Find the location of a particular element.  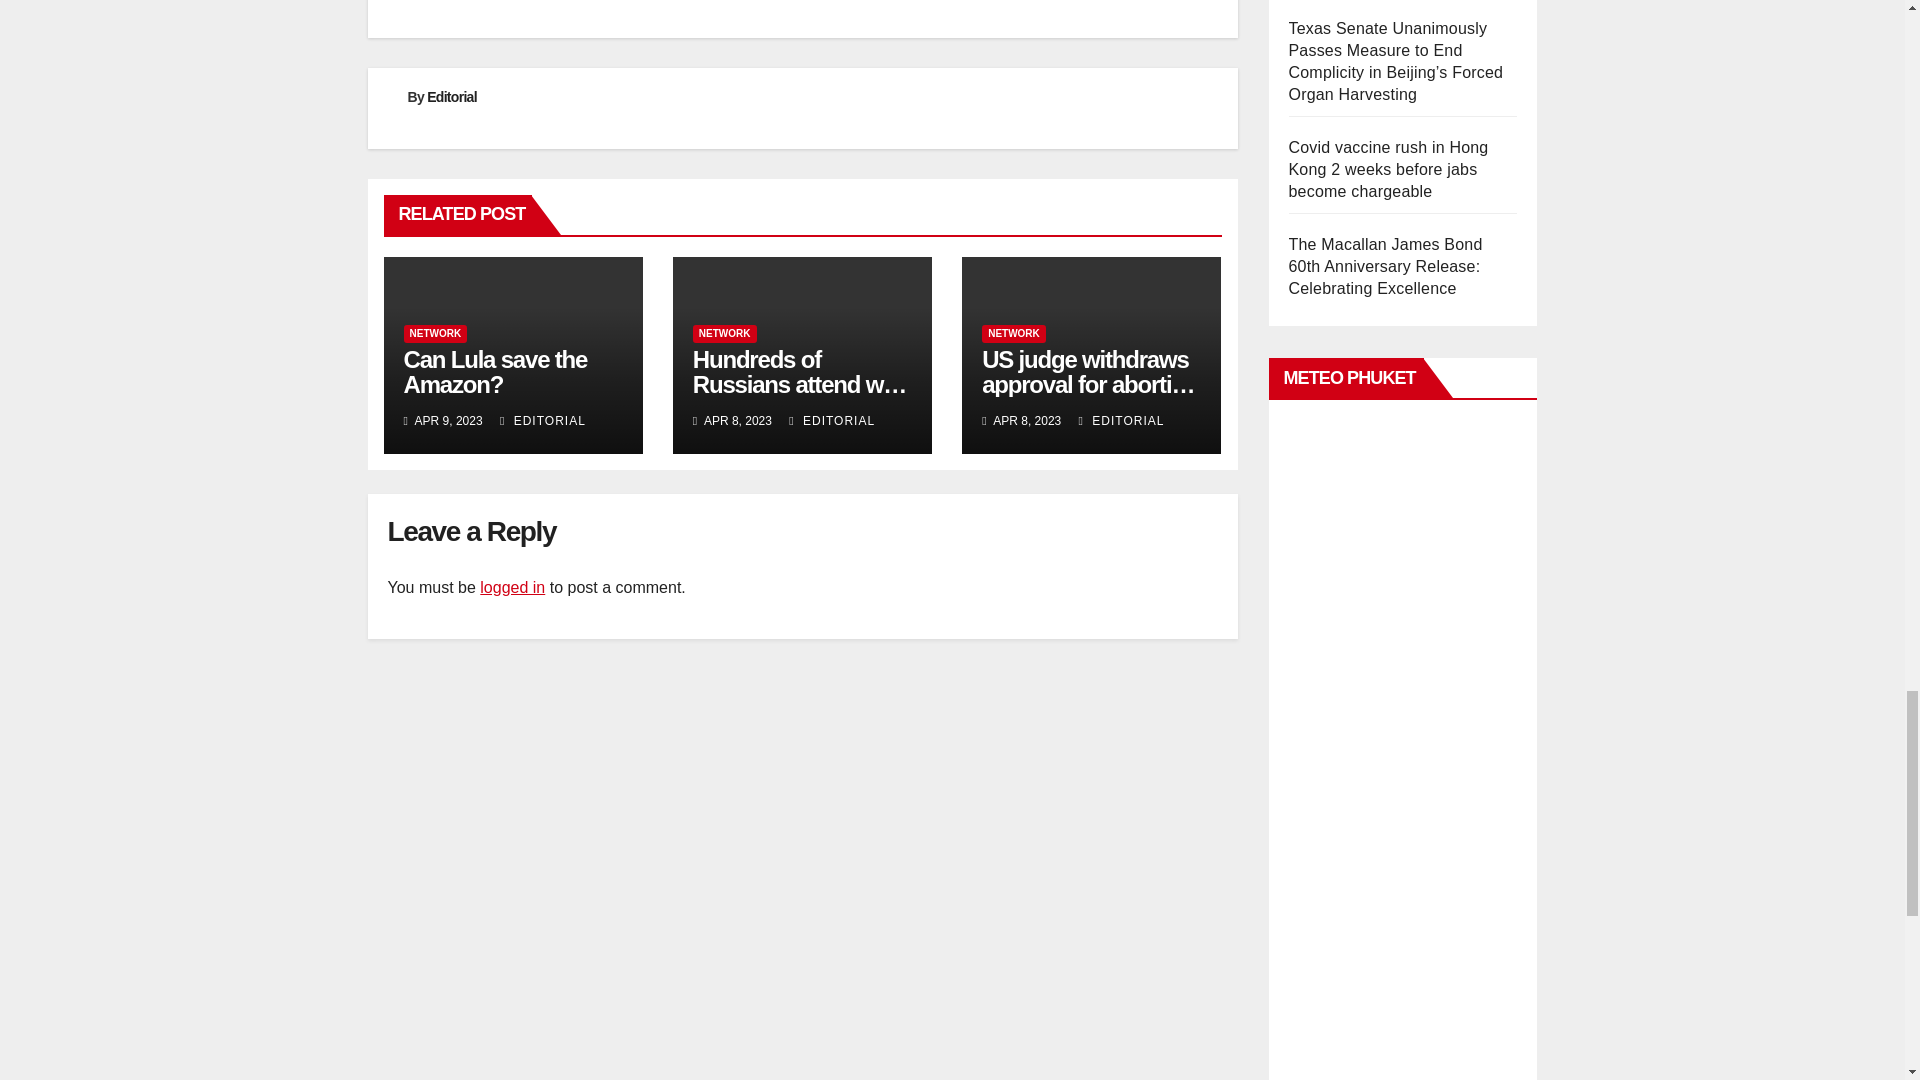

NETWORK is located at coordinates (724, 334).